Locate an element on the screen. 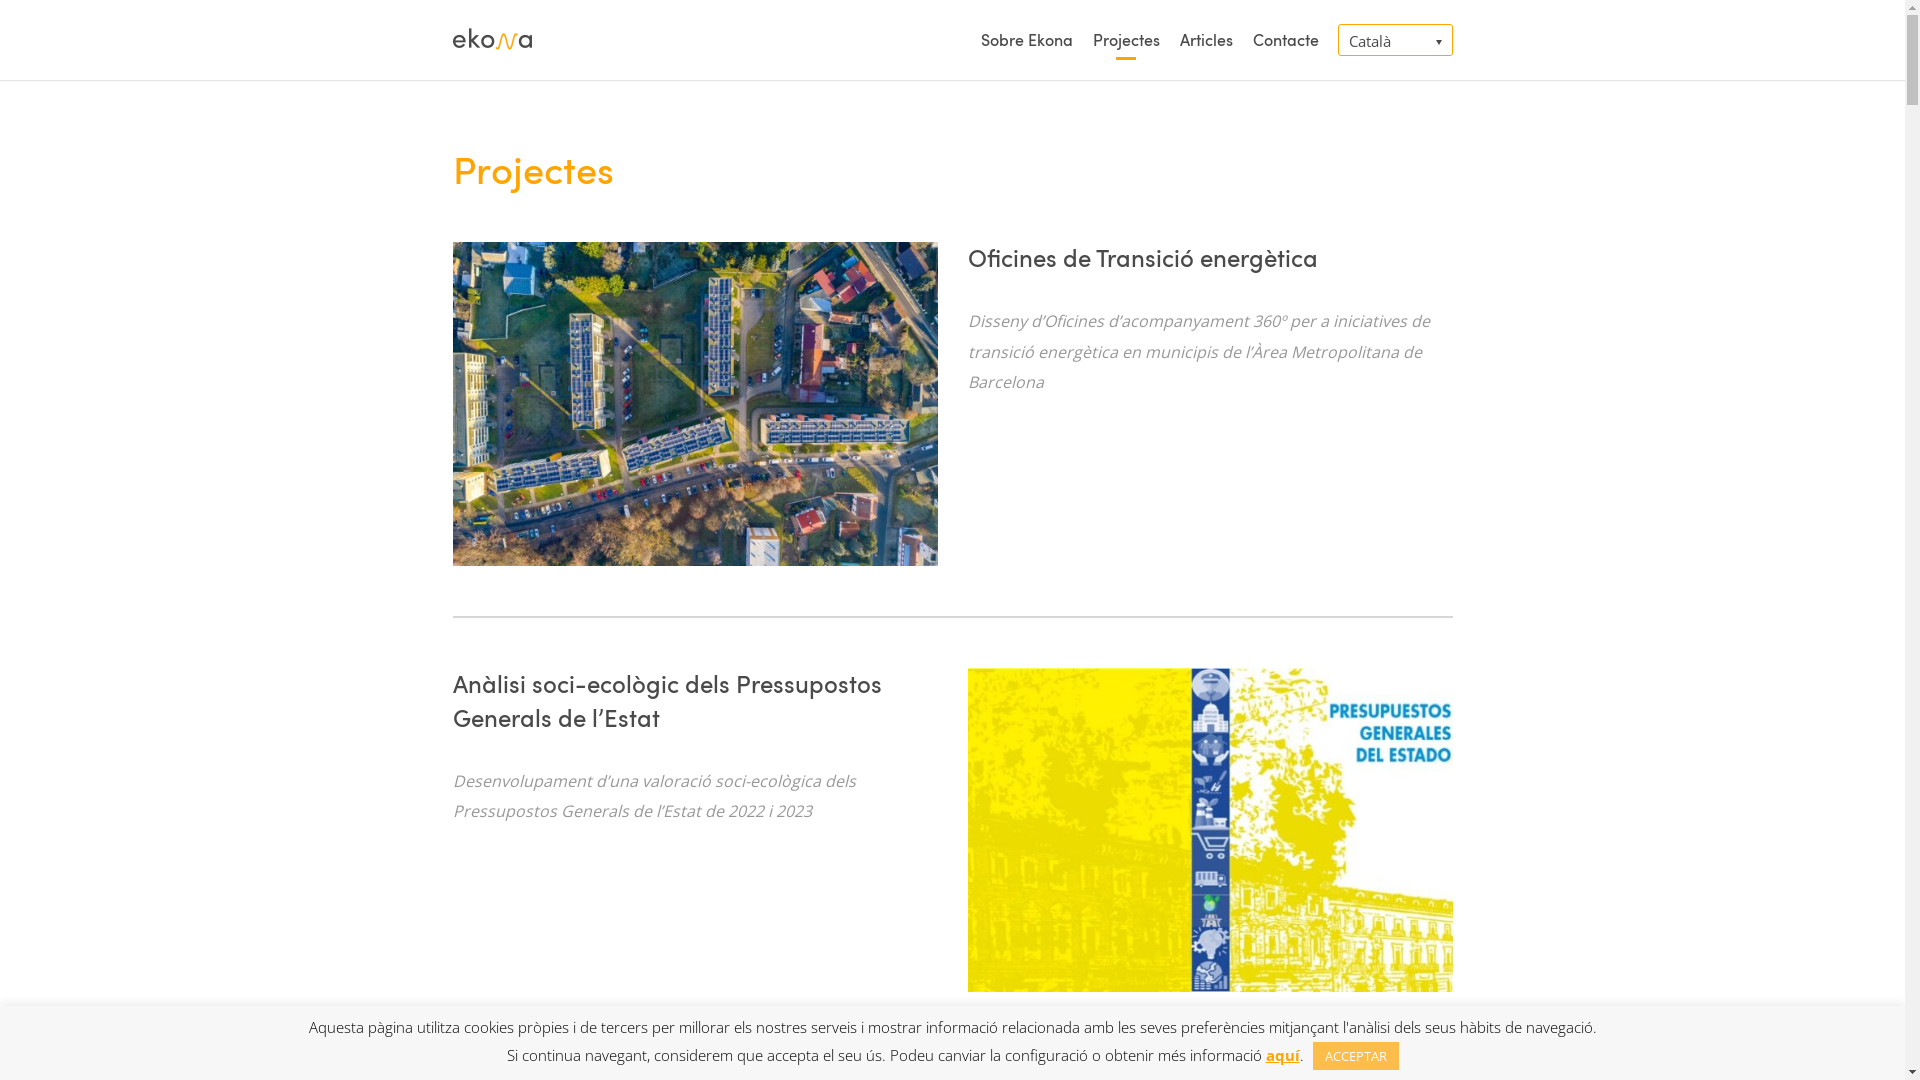  Articles is located at coordinates (1206, 40).